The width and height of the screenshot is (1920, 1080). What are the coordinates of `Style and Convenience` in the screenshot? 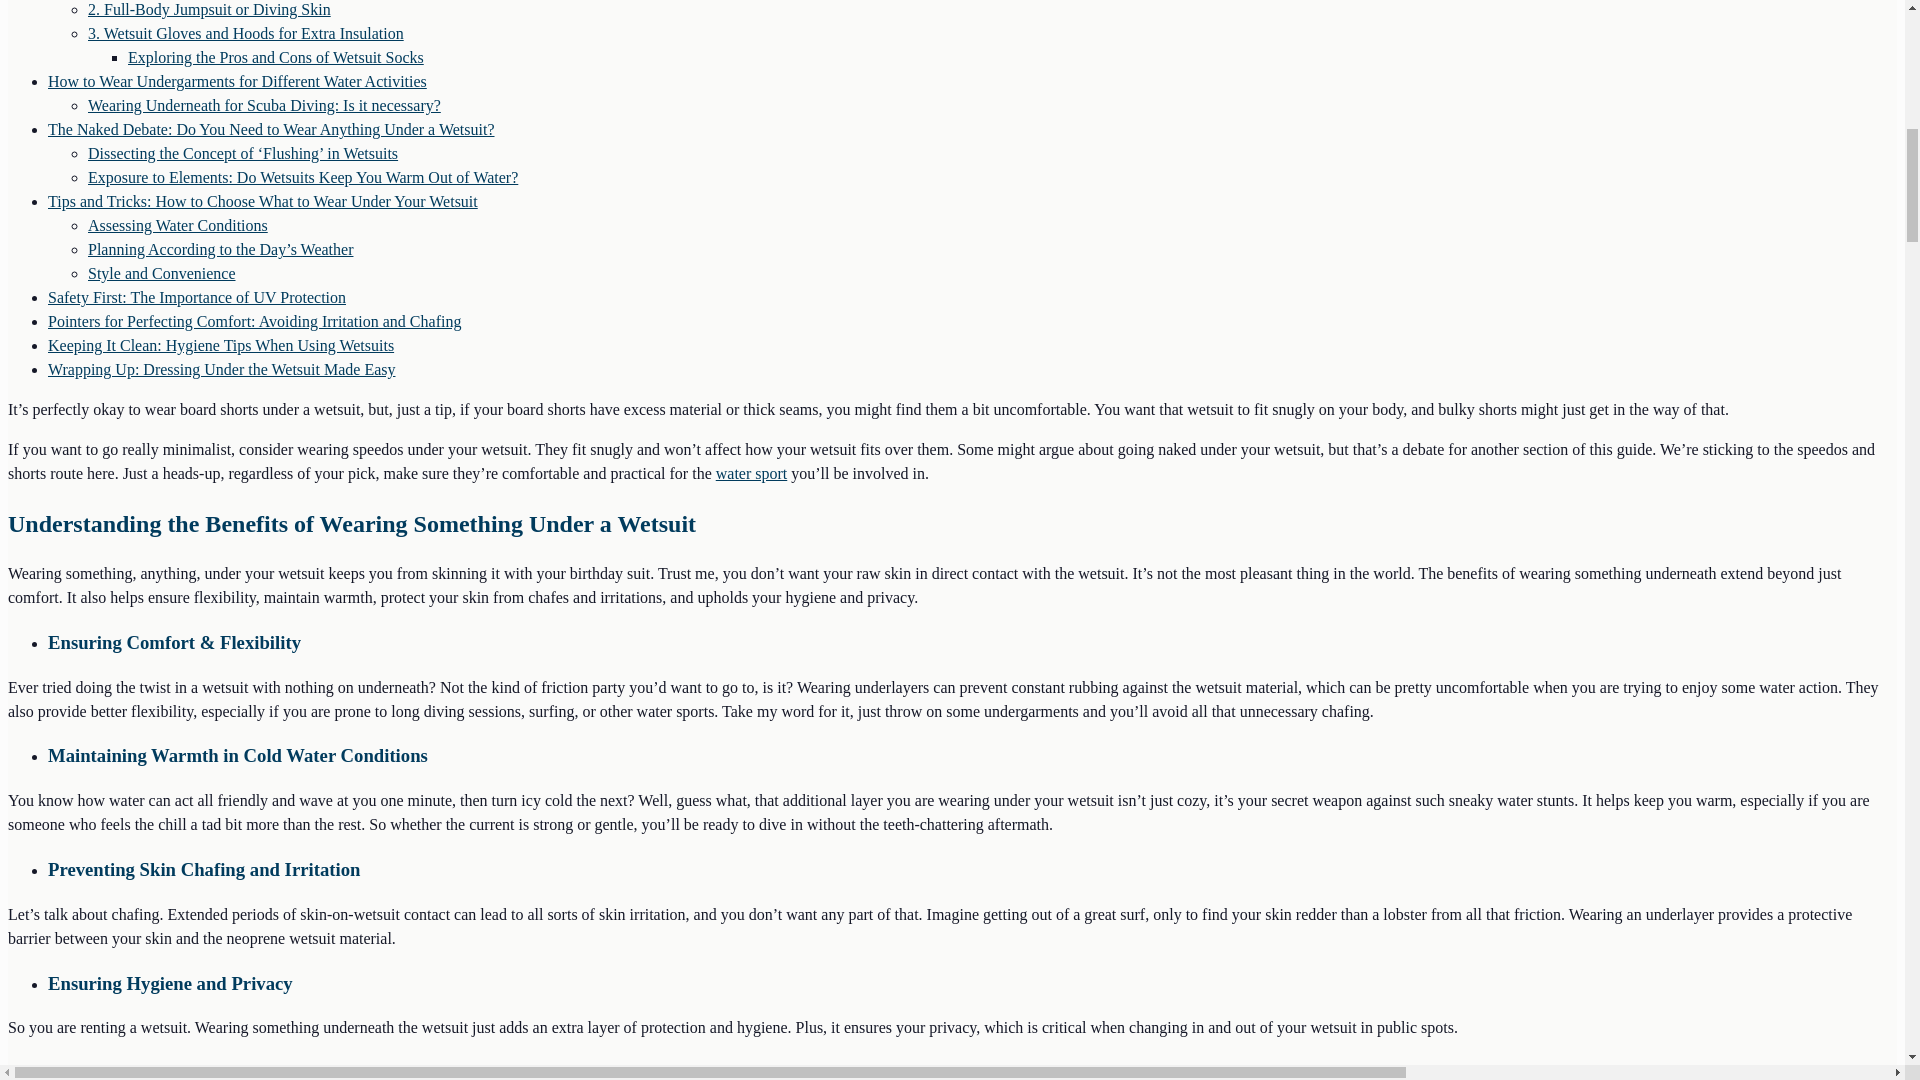 It's located at (162, 272).